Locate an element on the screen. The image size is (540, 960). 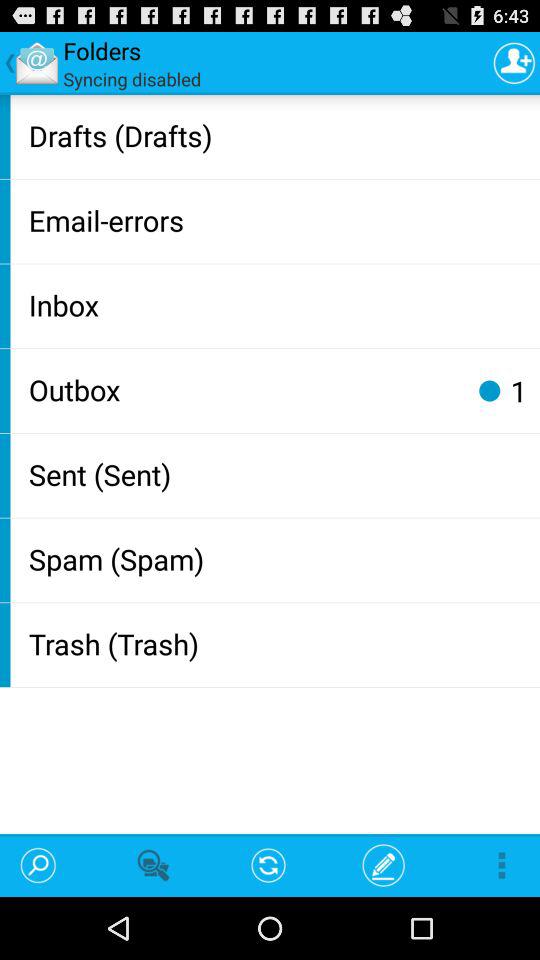
tap the app below the trash (trash) app is located at coordinates (268, 864).